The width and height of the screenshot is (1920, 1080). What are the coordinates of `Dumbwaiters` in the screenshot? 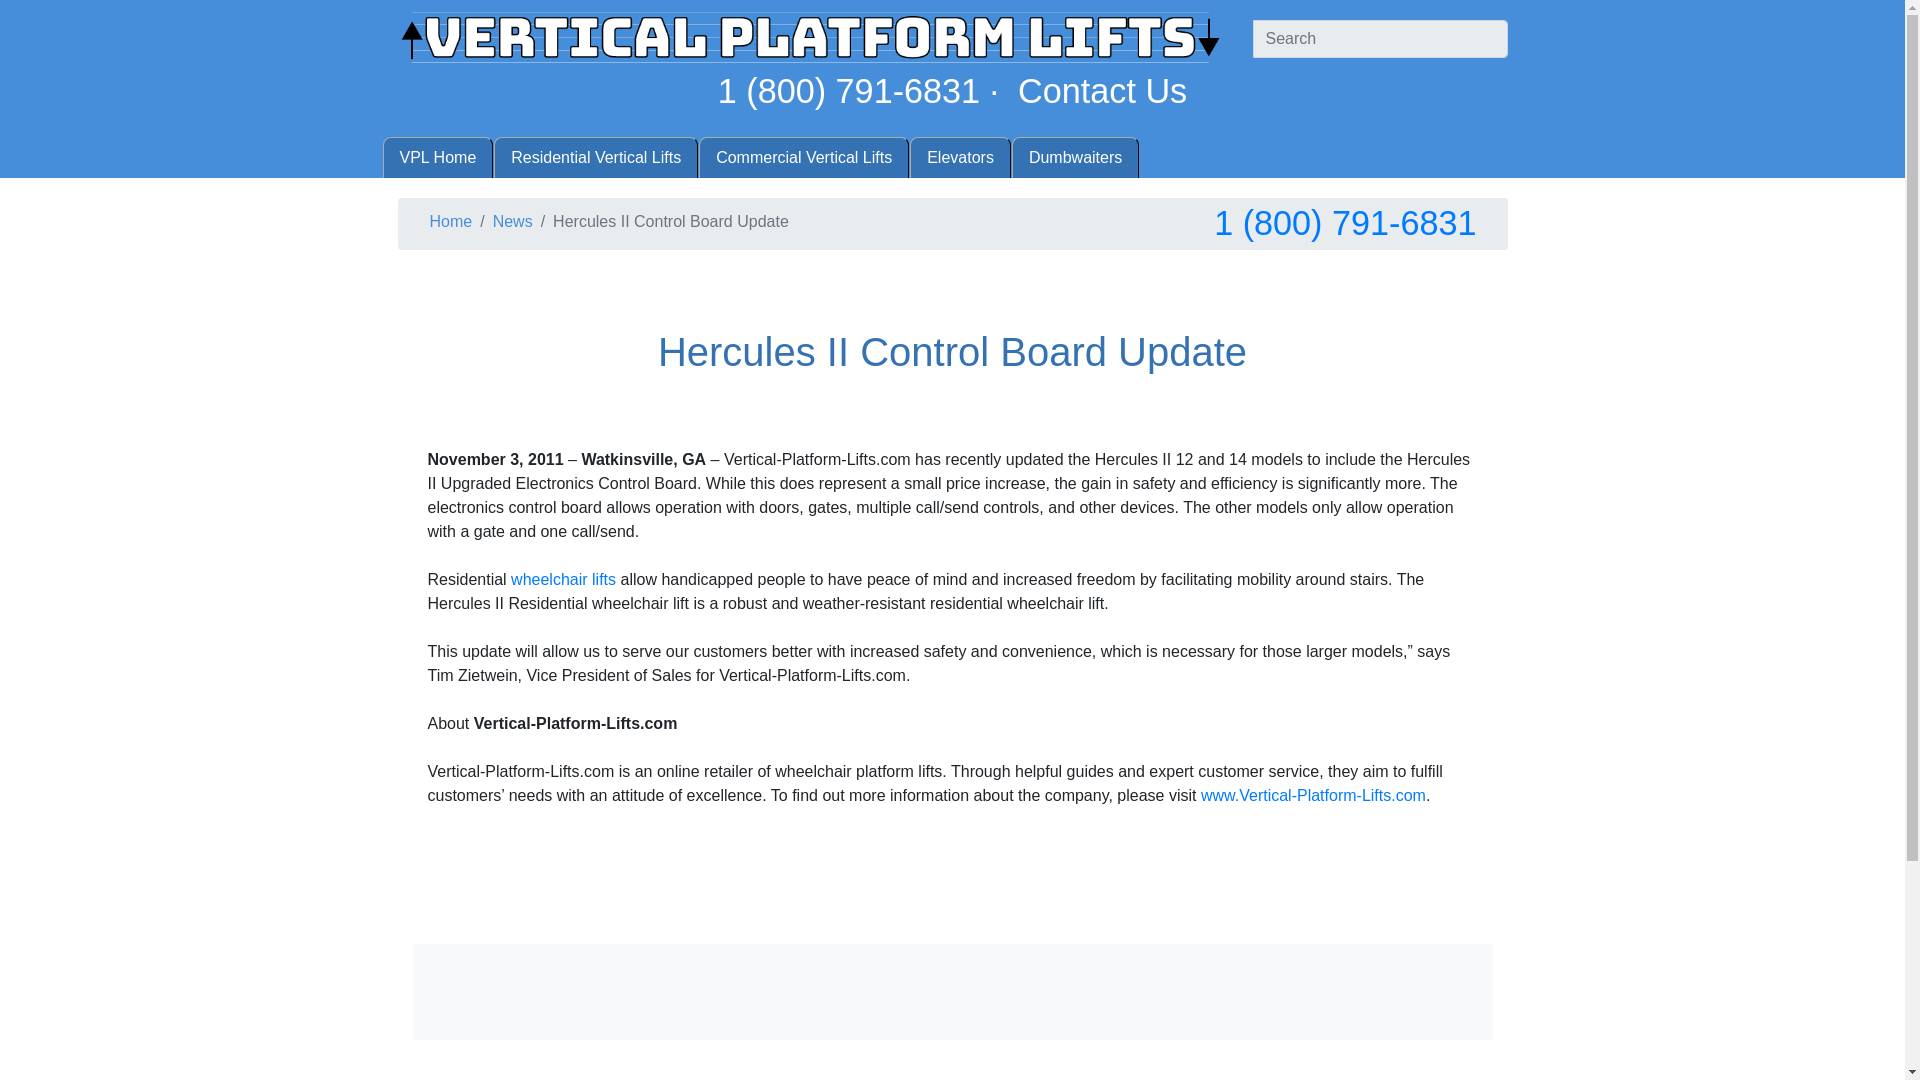 It's located at (1074, 158).